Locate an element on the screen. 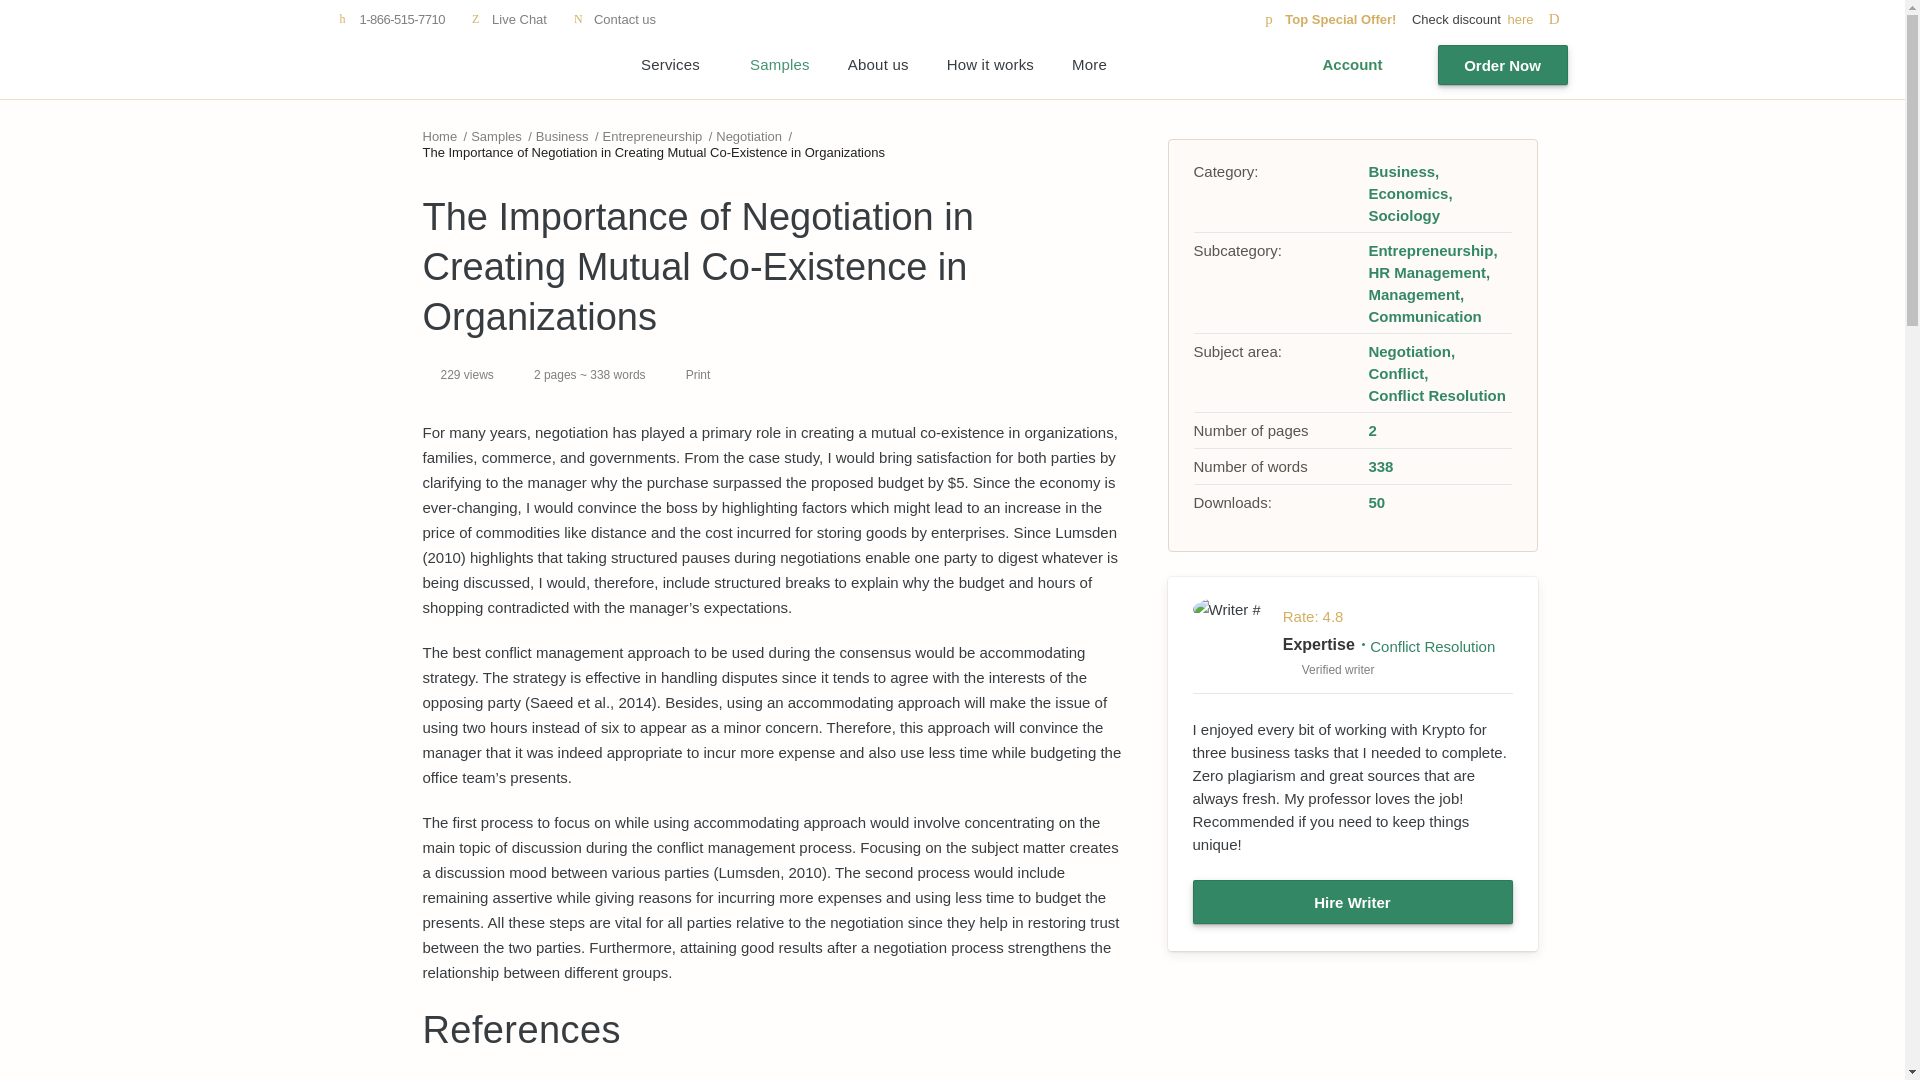 This screenshot has width=1920, height=1080. How it works is located at coordinates (990, 65).